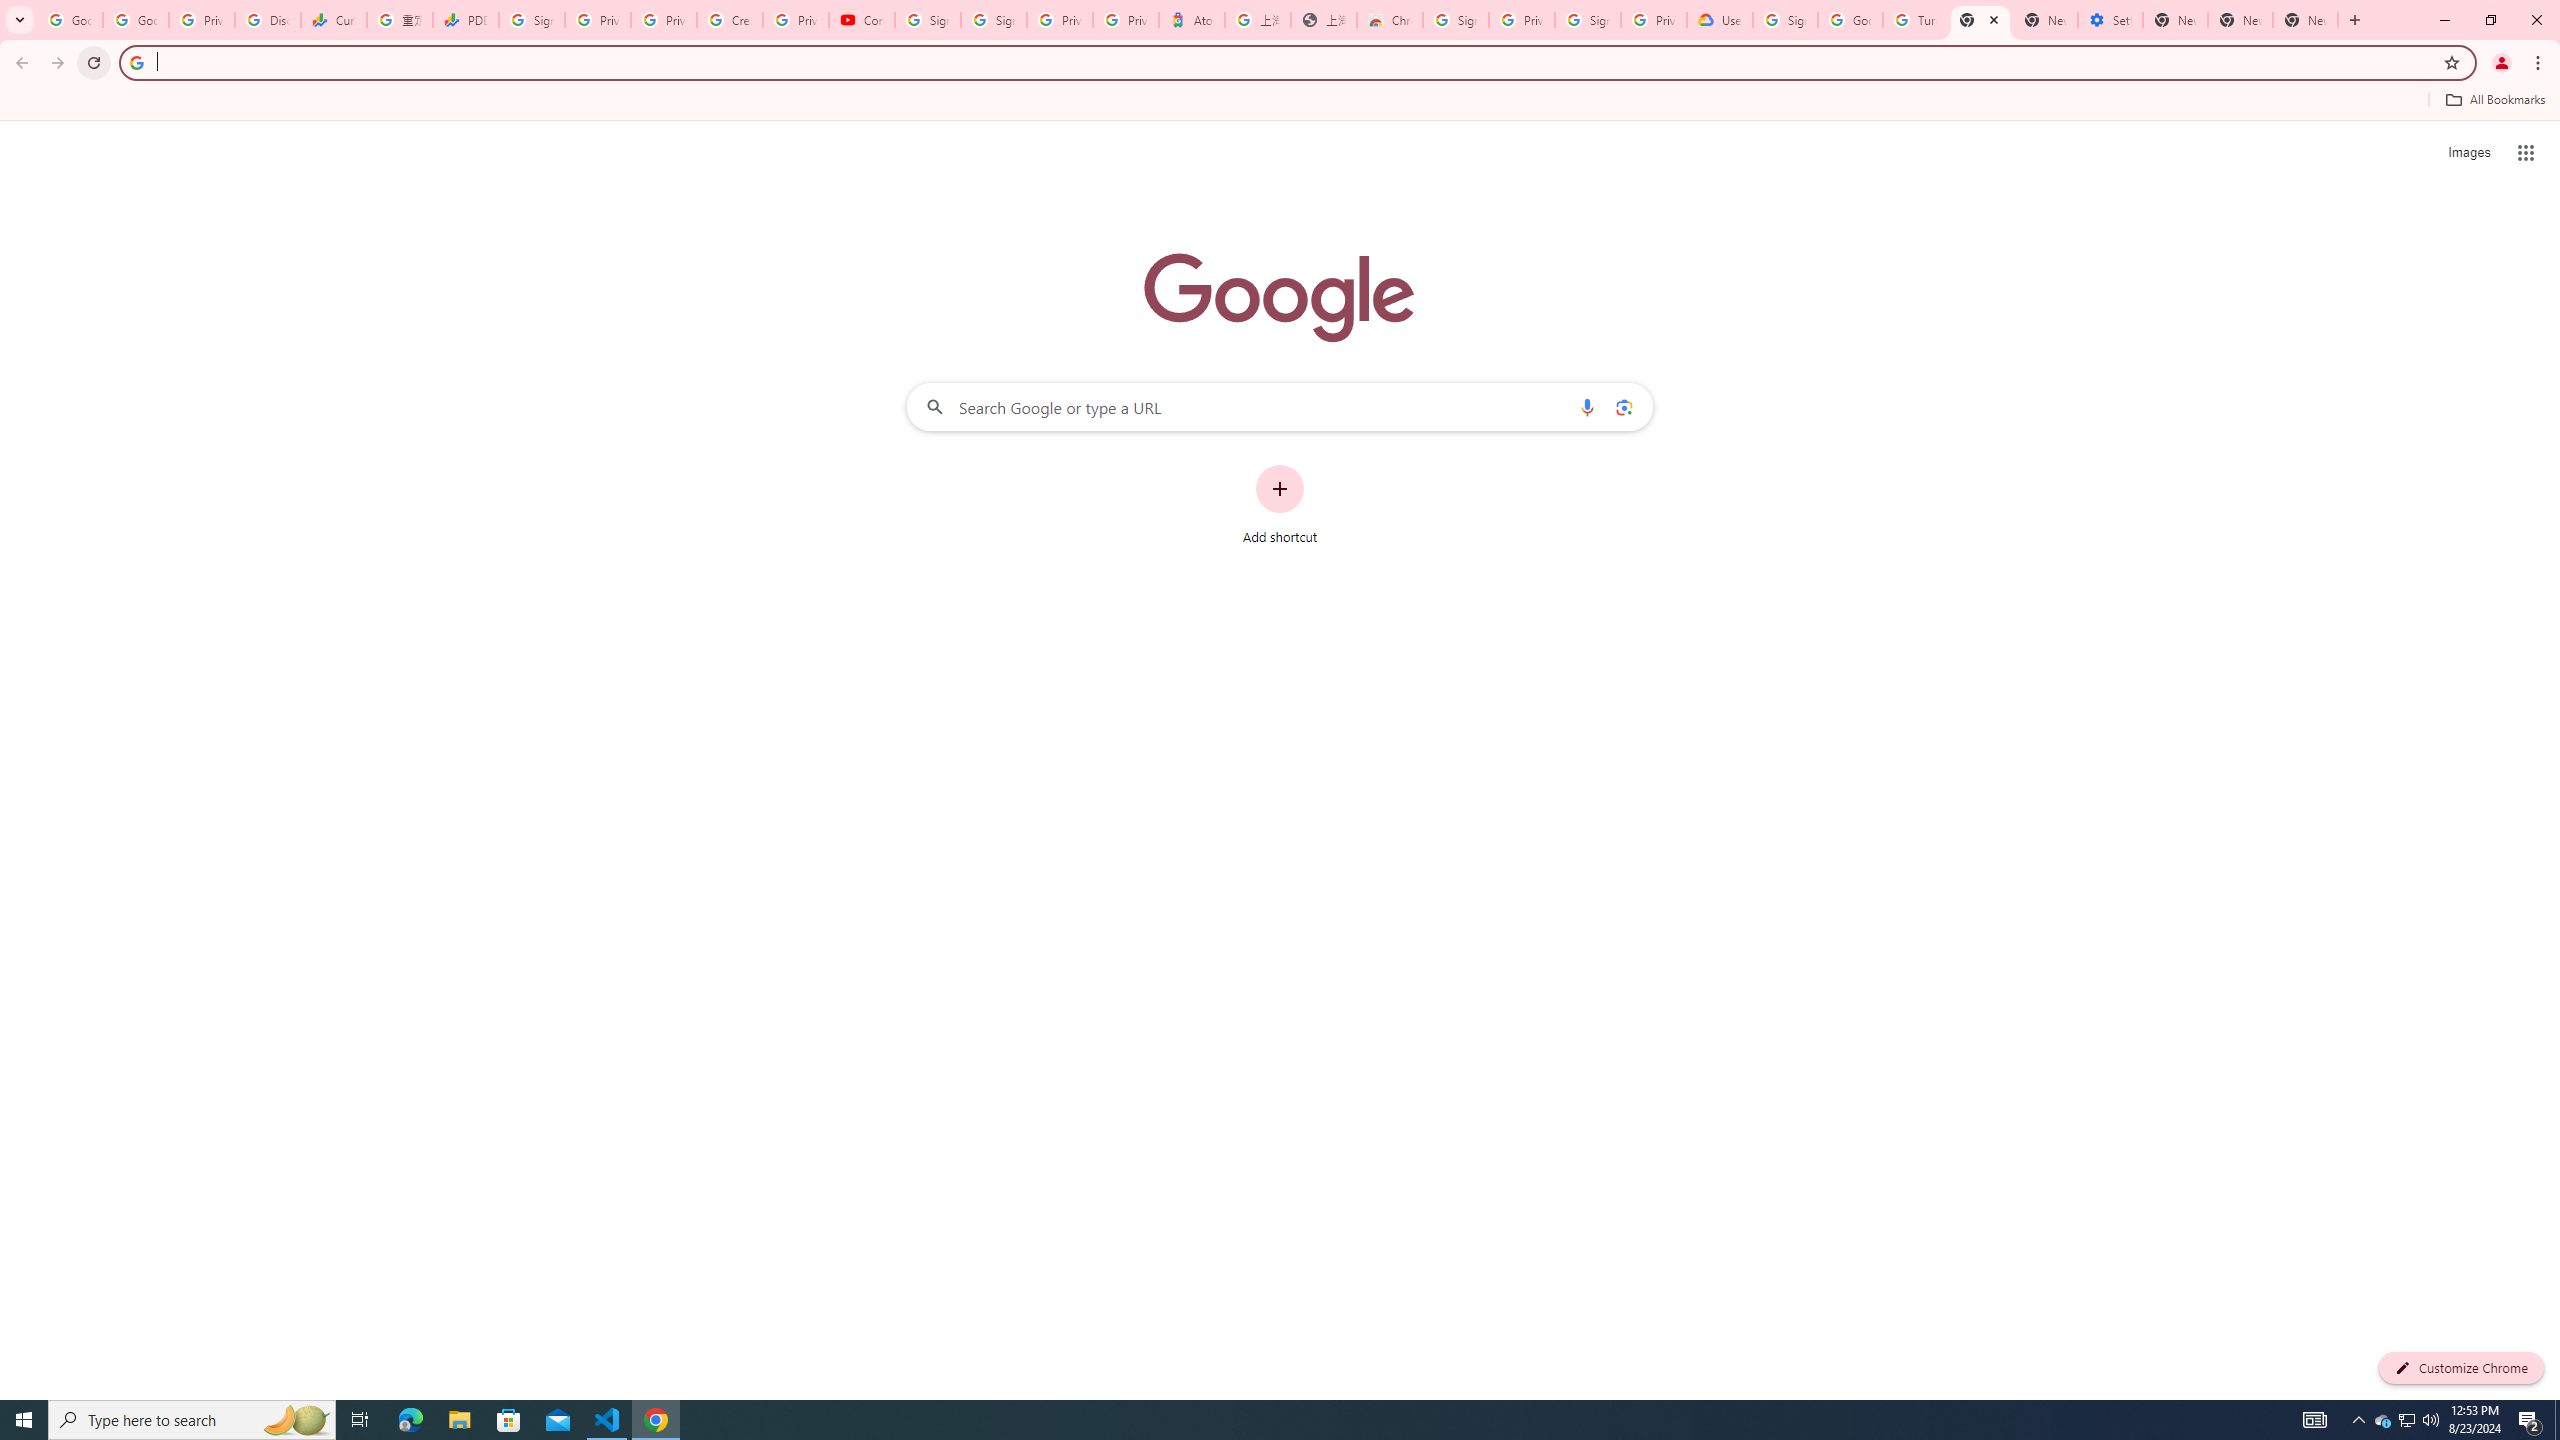  Describe the element at coordinates (1191, 20) in the screenshot. I see `Atour Hotel - Google hotels` at that location.